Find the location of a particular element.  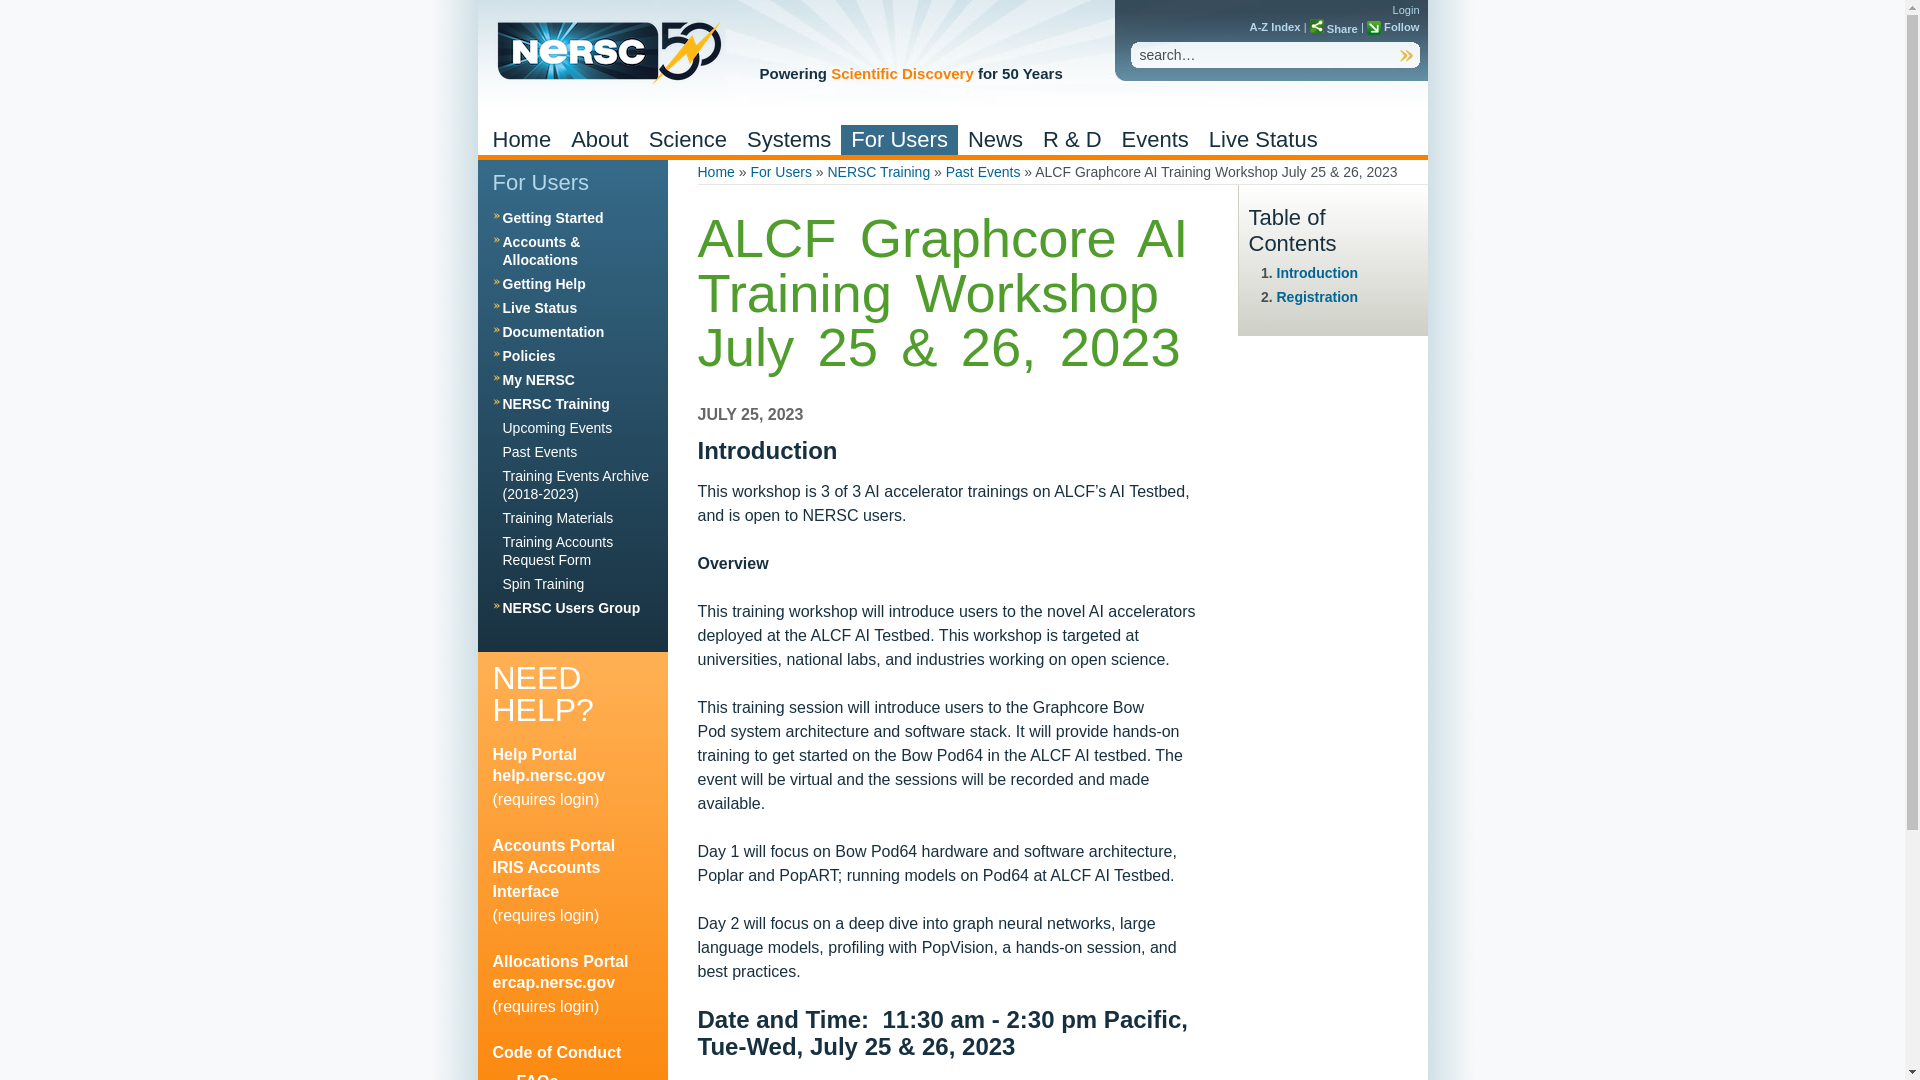

Visit the NERSC allocations portal is located at coordinates (559, 960).